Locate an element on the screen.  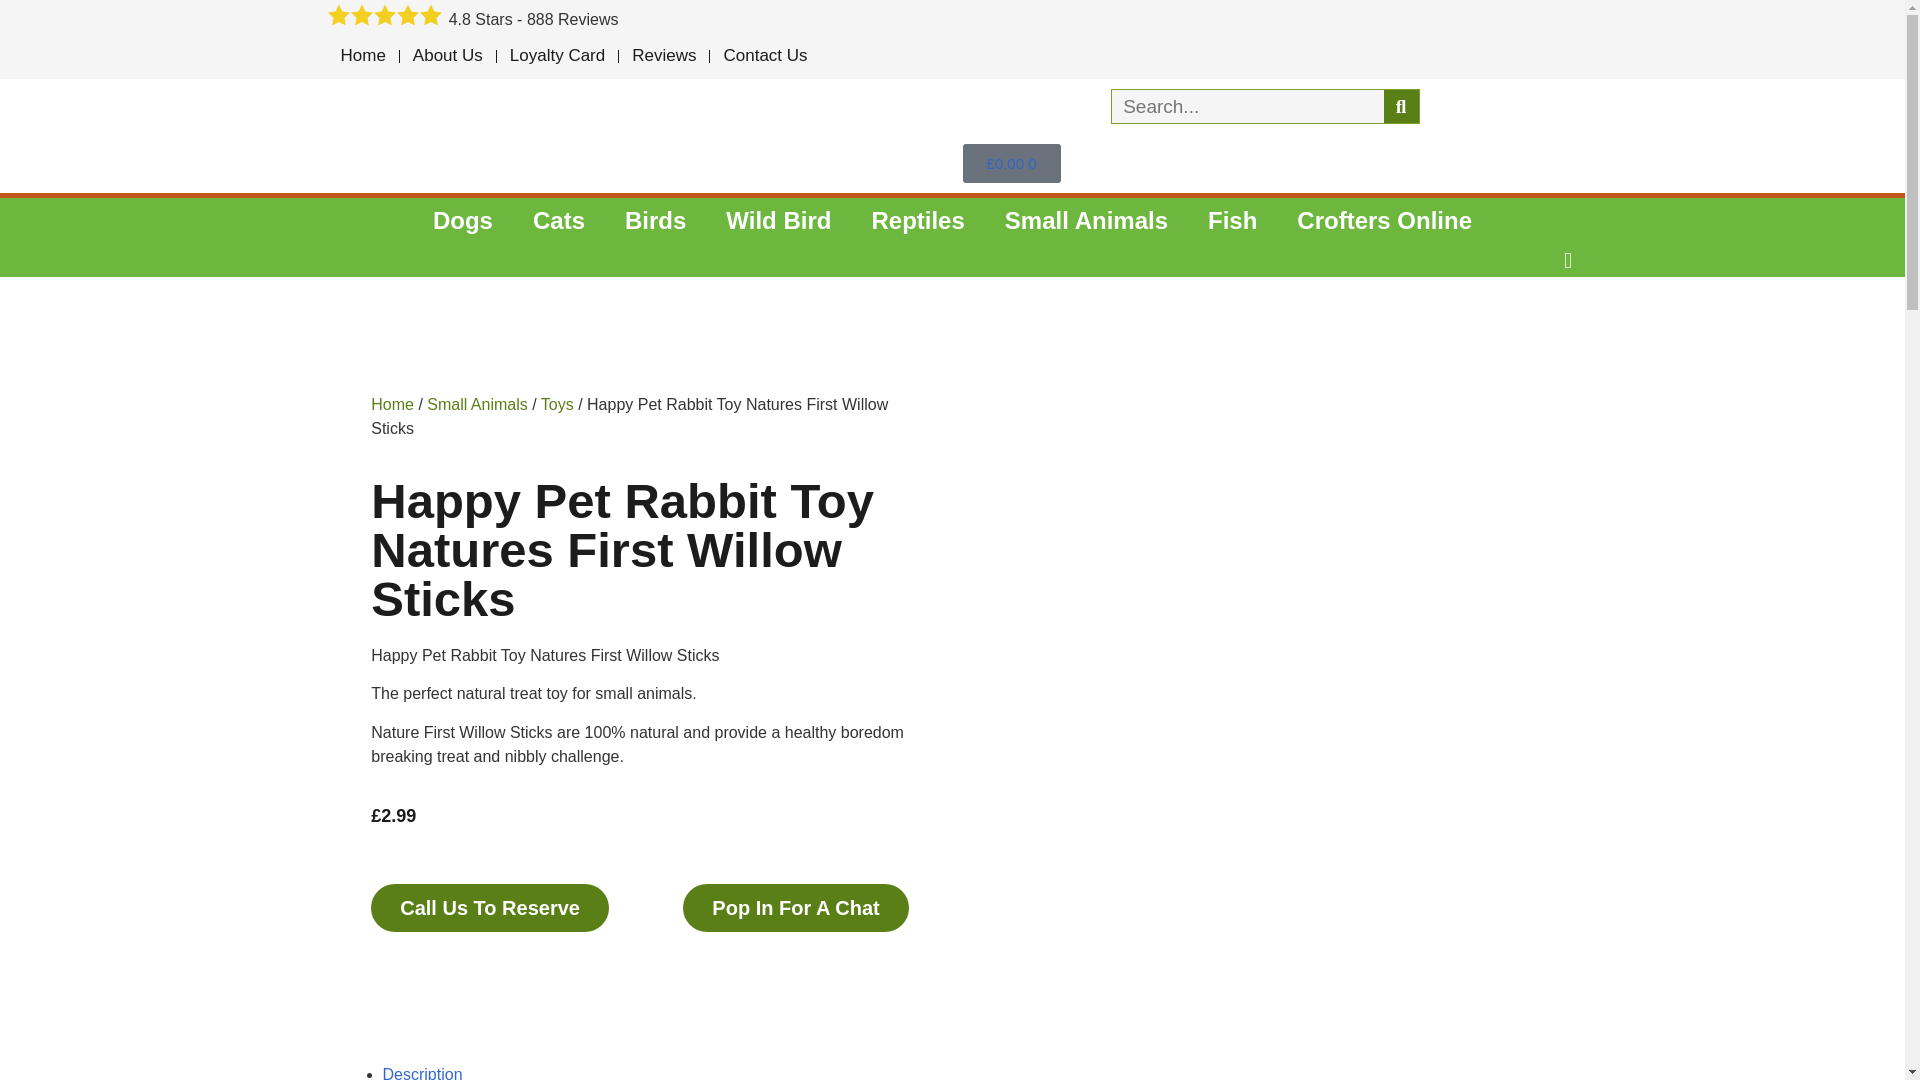
Home is located at coordinates (364, 56).